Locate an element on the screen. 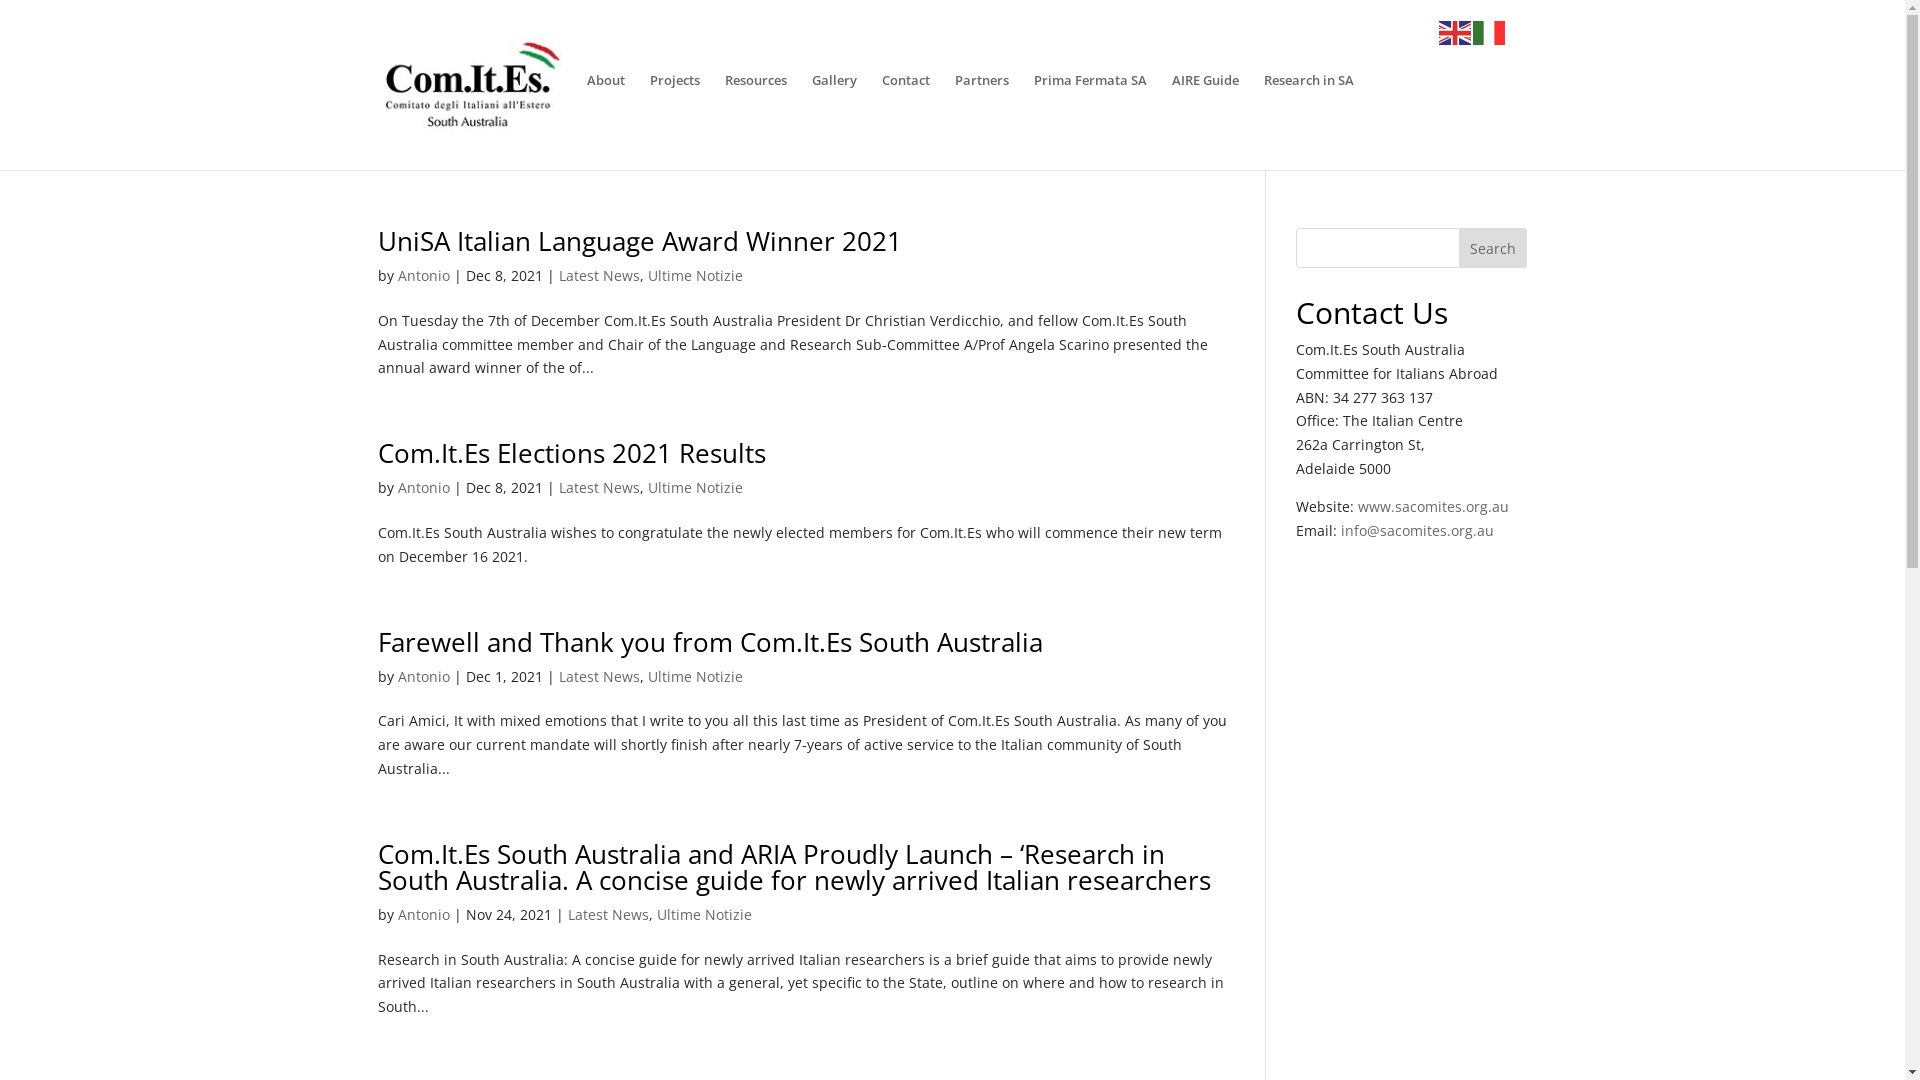 This screenshot has width=1920, height=1080. Latest News is located at coordinates (600, 676).